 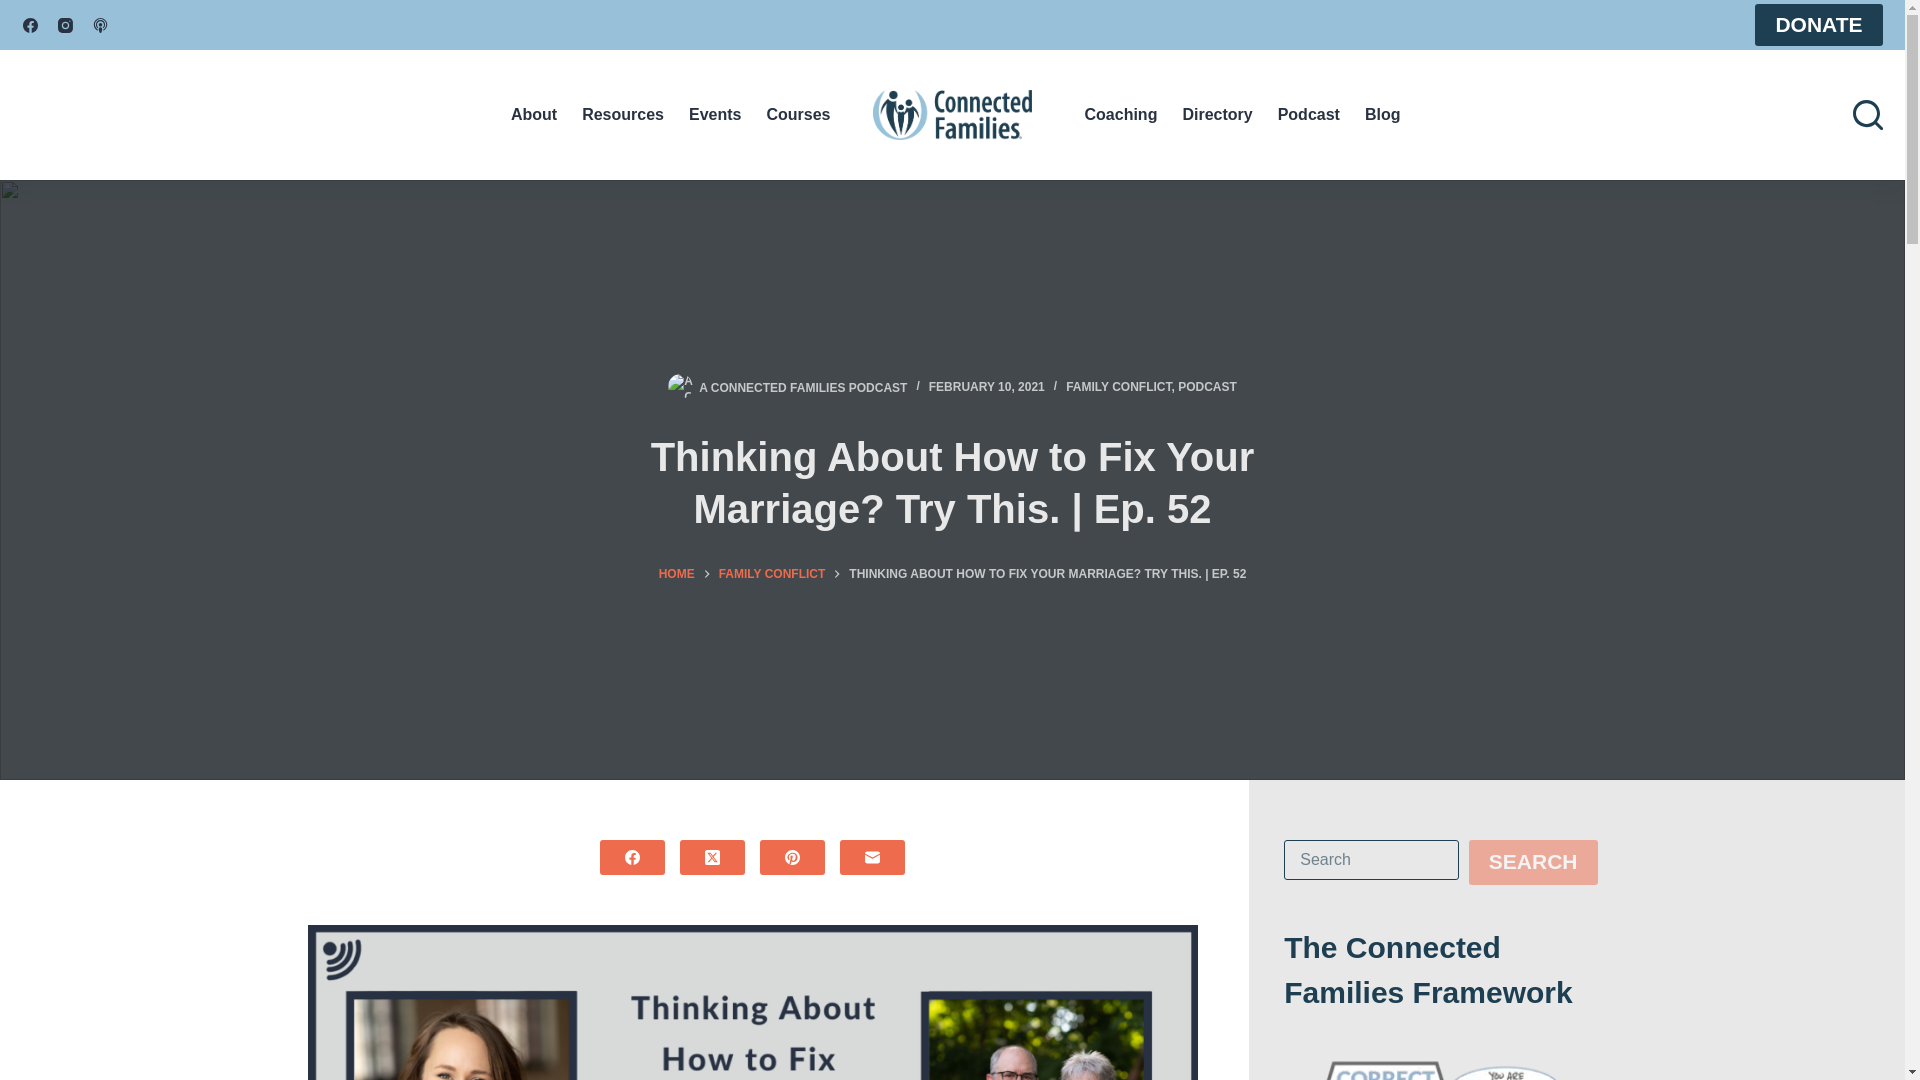 What do you see at coordinates (772, 574) in the screenshot?
I see `FAMILY CONFLICT` at bounding box center [772, 574].